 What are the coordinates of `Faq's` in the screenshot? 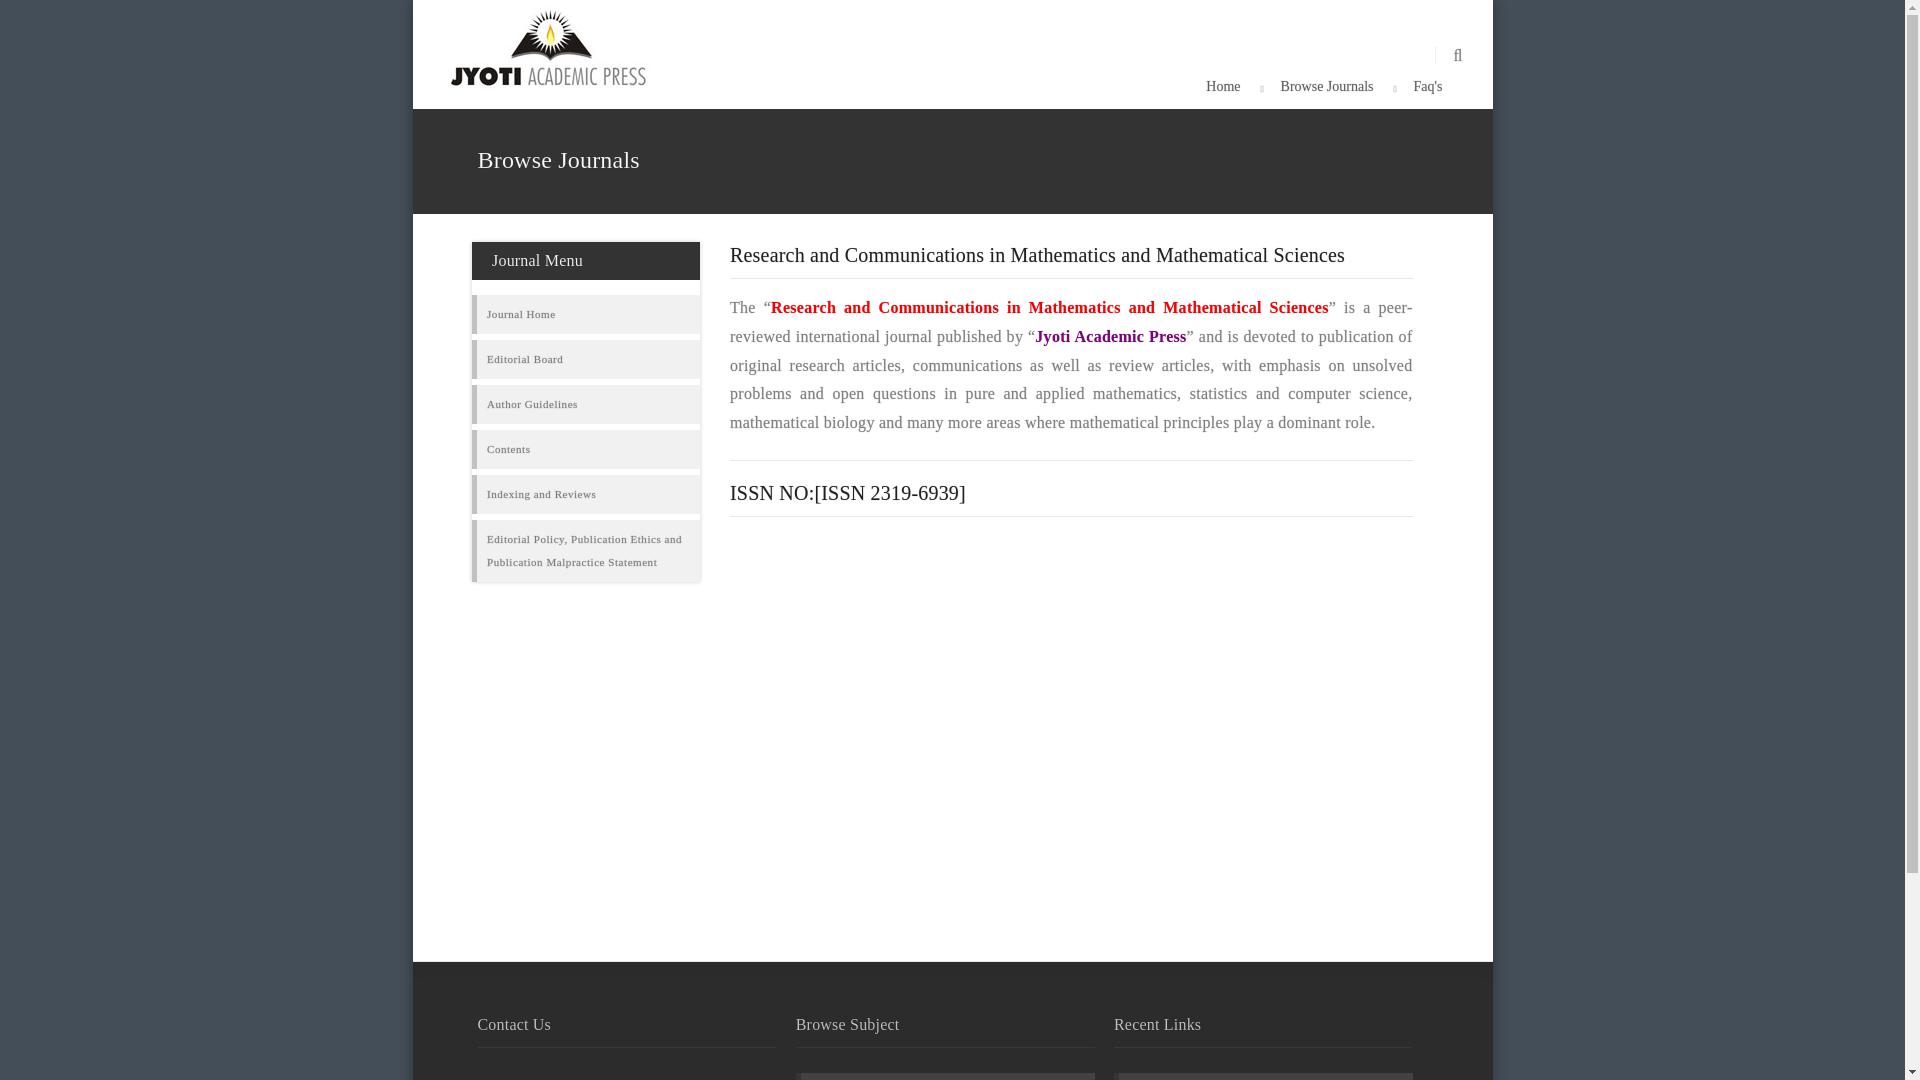 It's located at (1428, 88).